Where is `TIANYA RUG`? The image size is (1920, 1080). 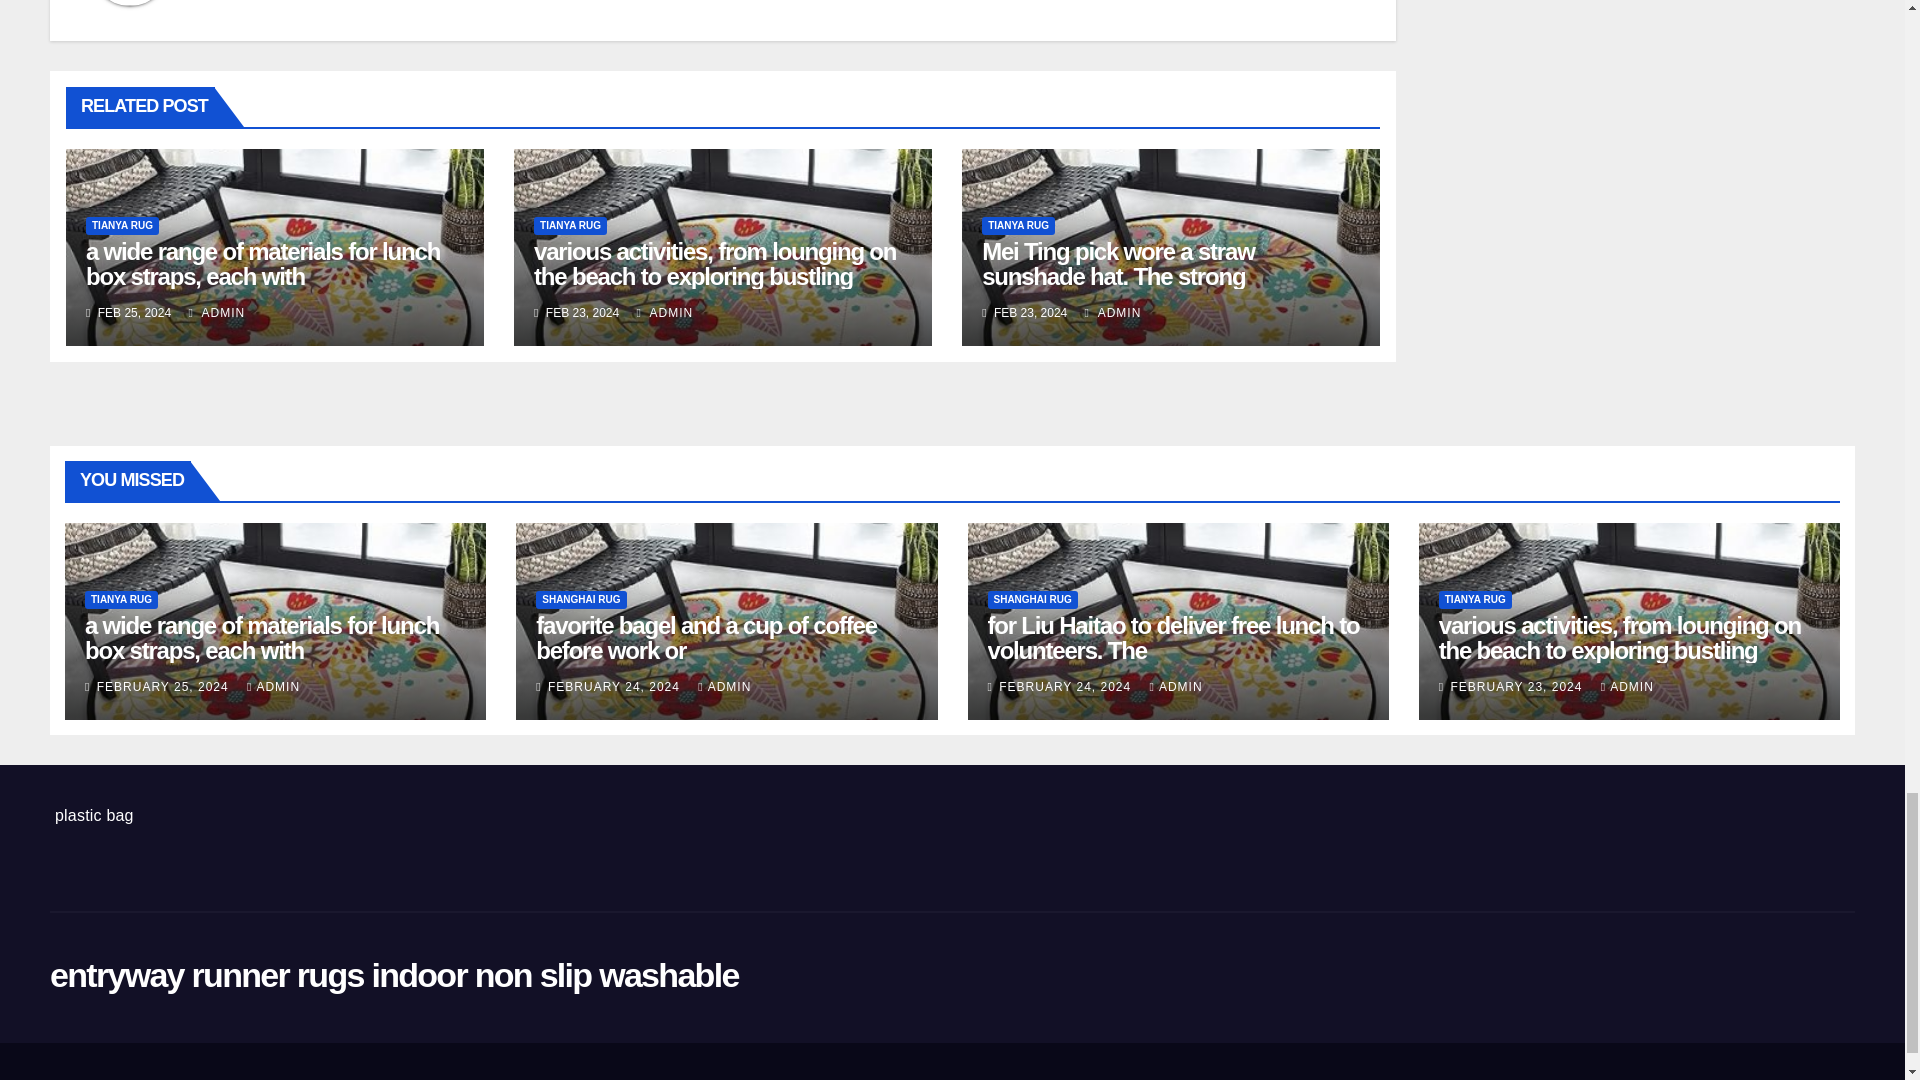
TIANYA RUG is located at coordinates (1018, 226).